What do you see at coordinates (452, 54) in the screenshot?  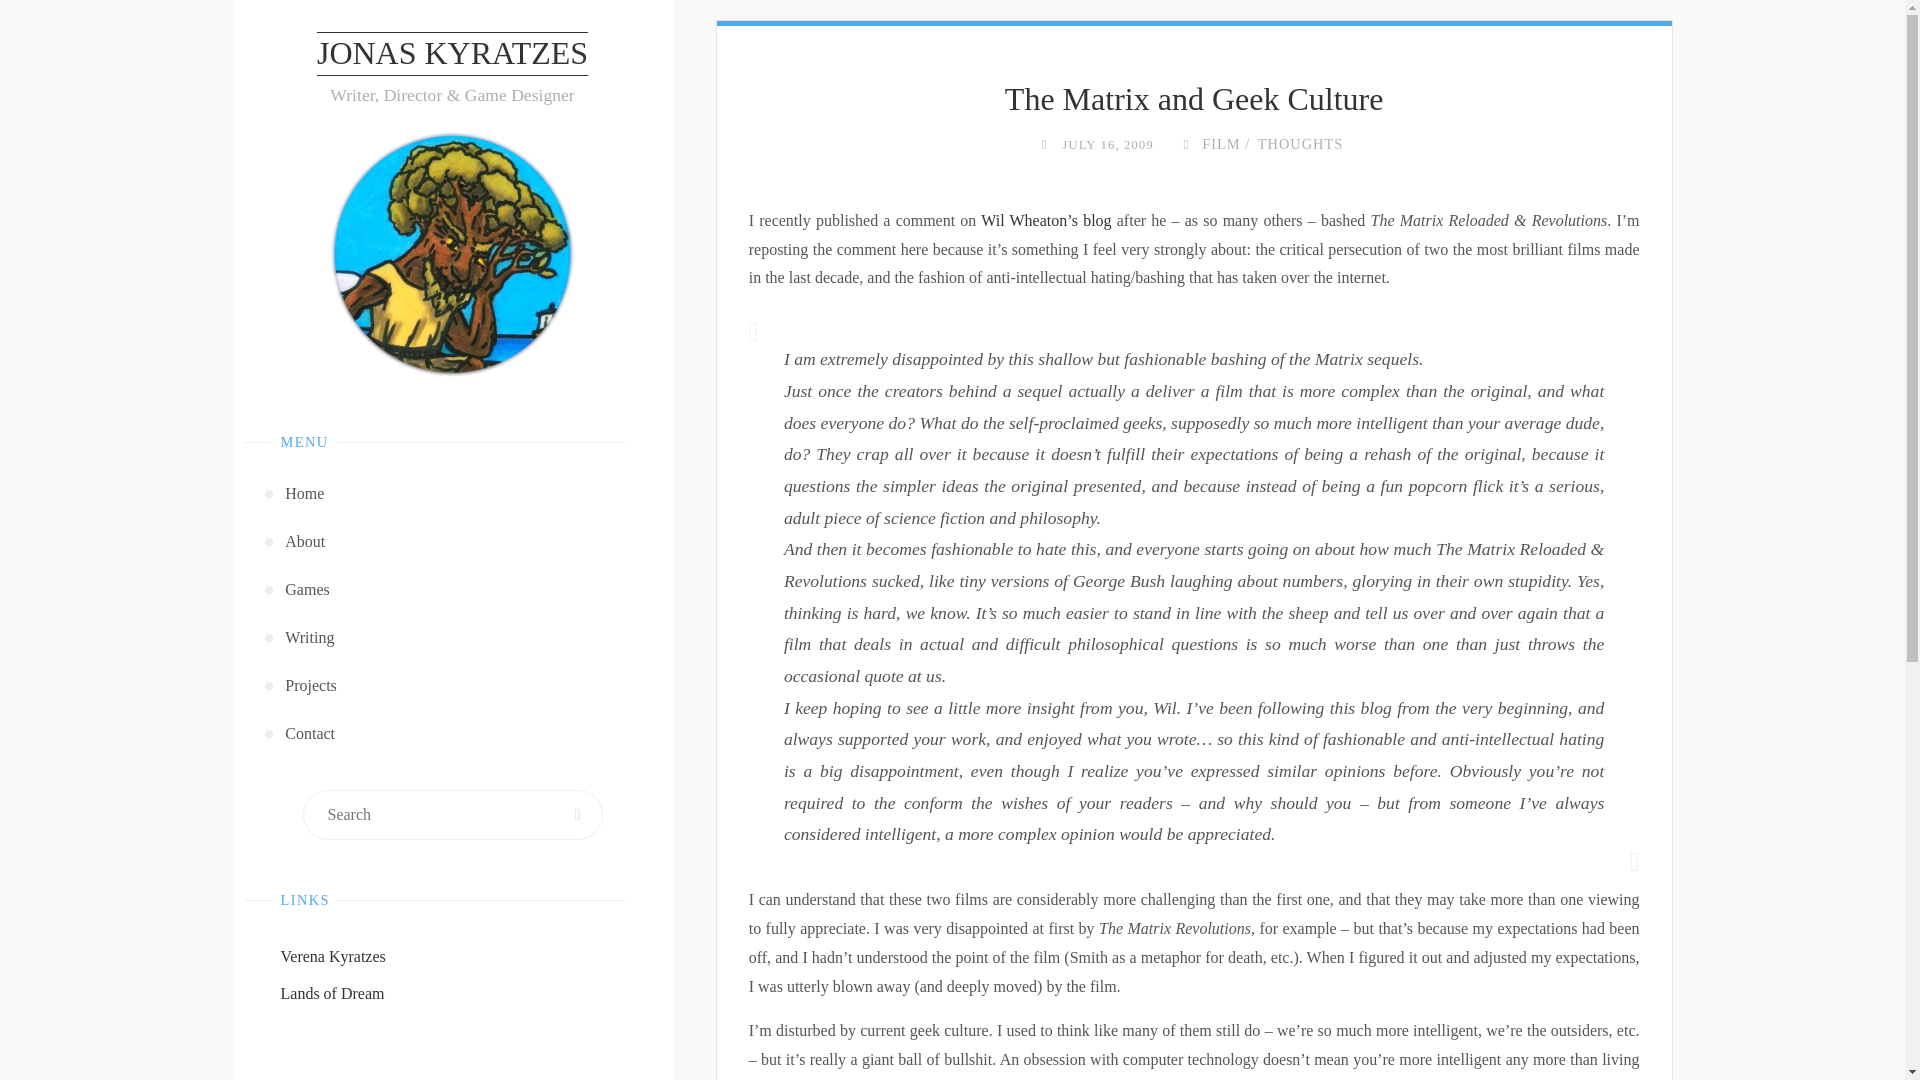 I see `JONAS KYRATZES` at bounding box center [452, 54].